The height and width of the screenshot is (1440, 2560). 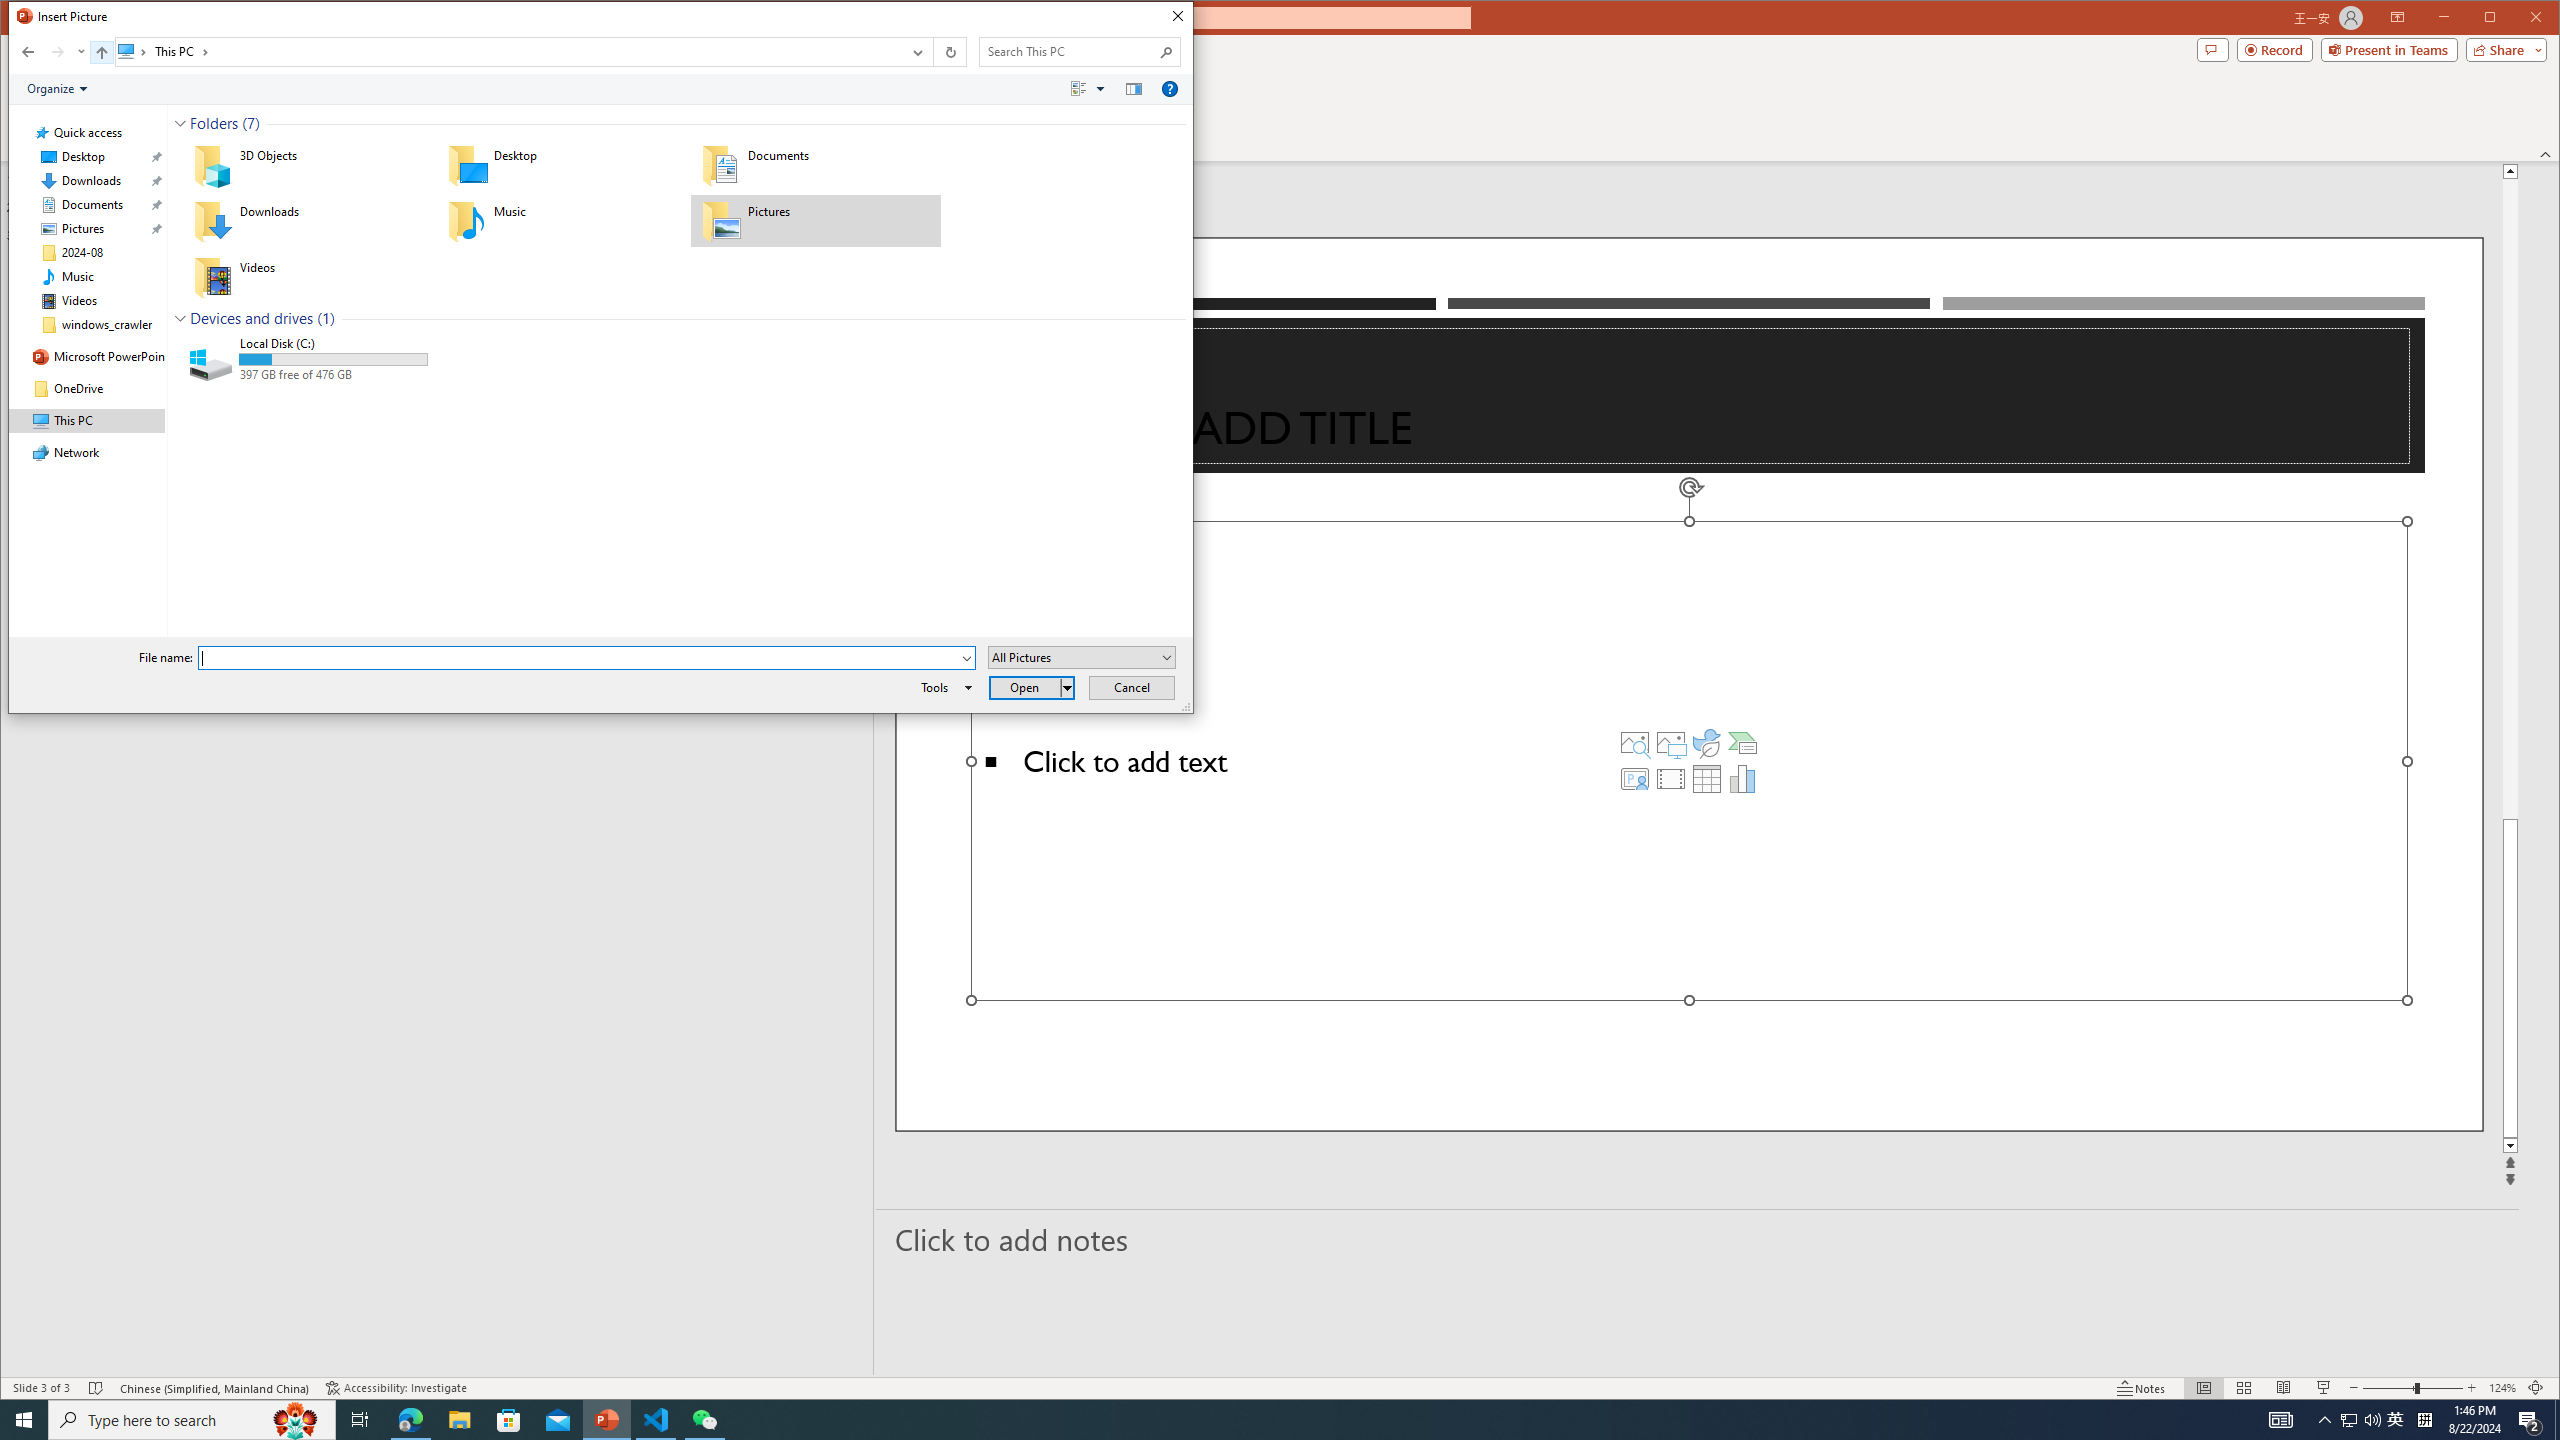 What do you see at coordinates (1132, 688) in the screenshot?
I see `Cancel` at bounding box center [1132, 688].